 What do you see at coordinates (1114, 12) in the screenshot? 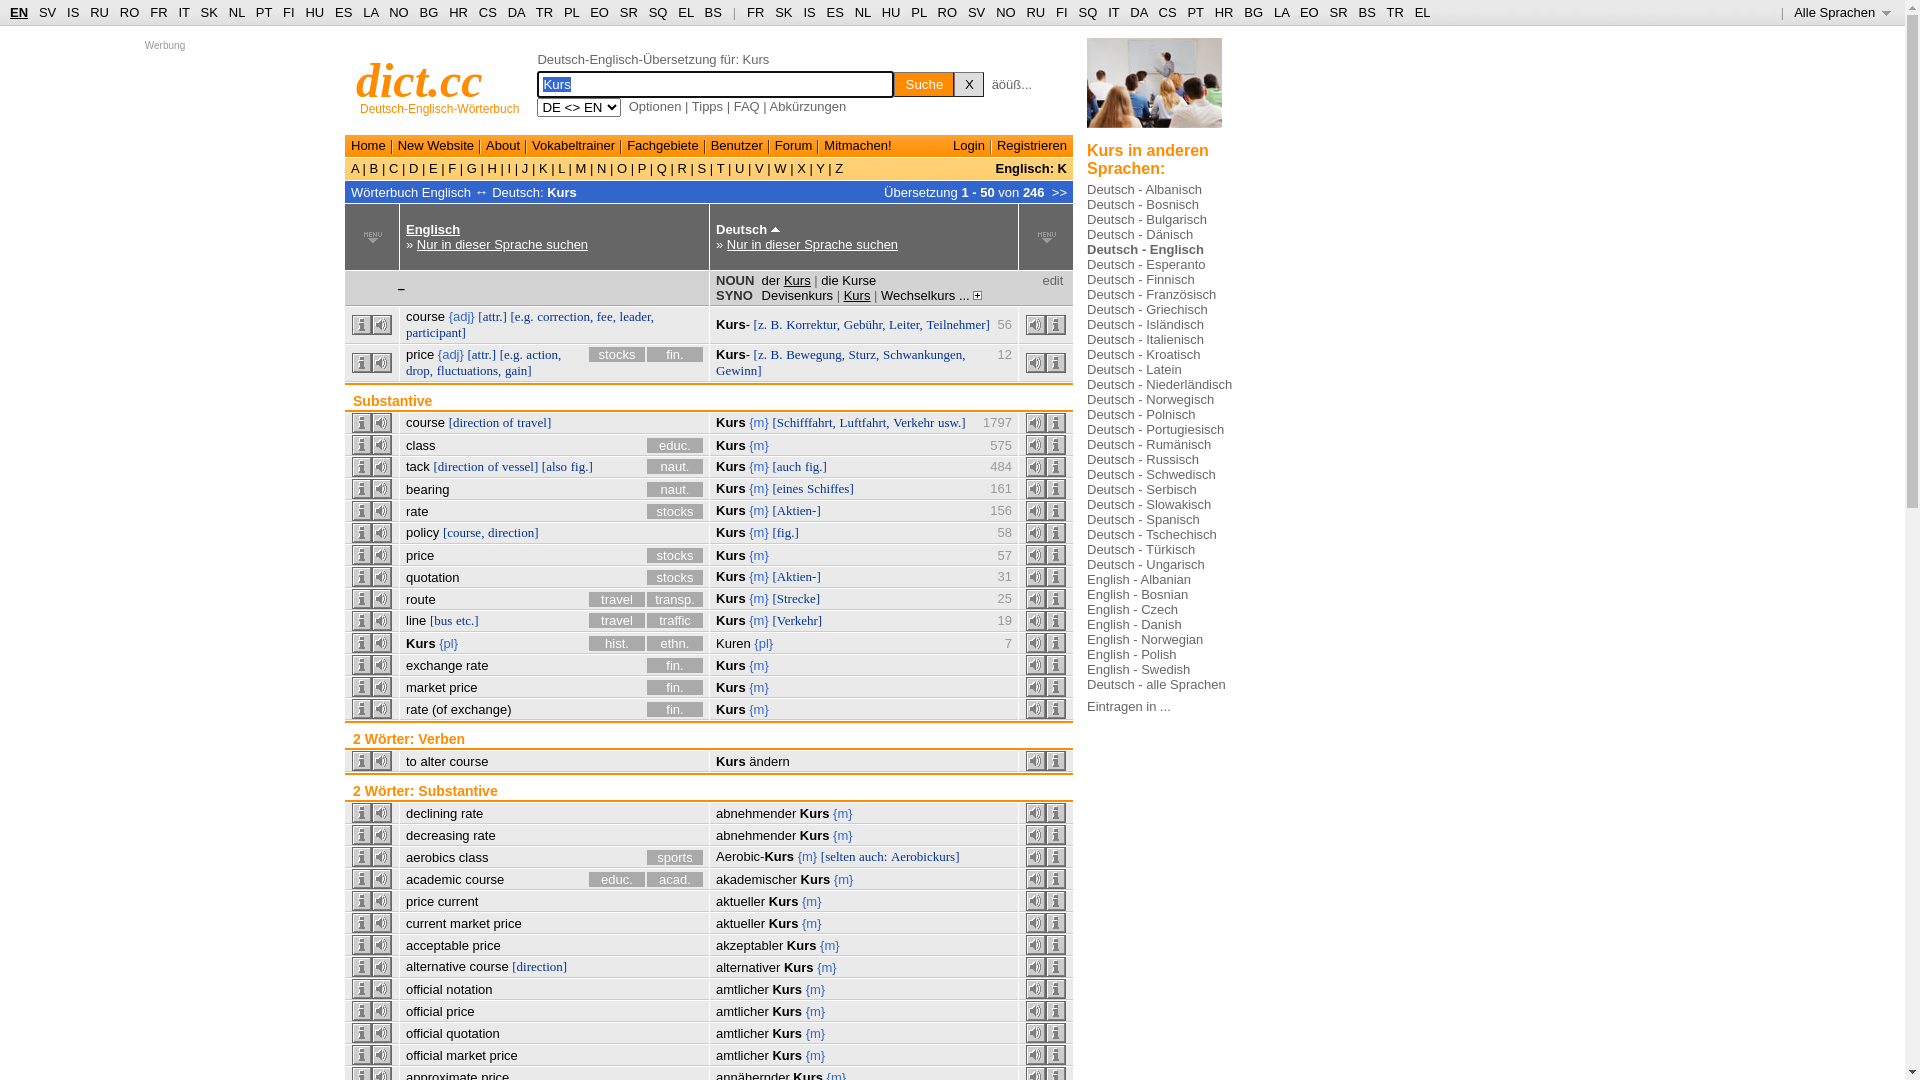
I see `IT` at bounding box center [1114, 12].